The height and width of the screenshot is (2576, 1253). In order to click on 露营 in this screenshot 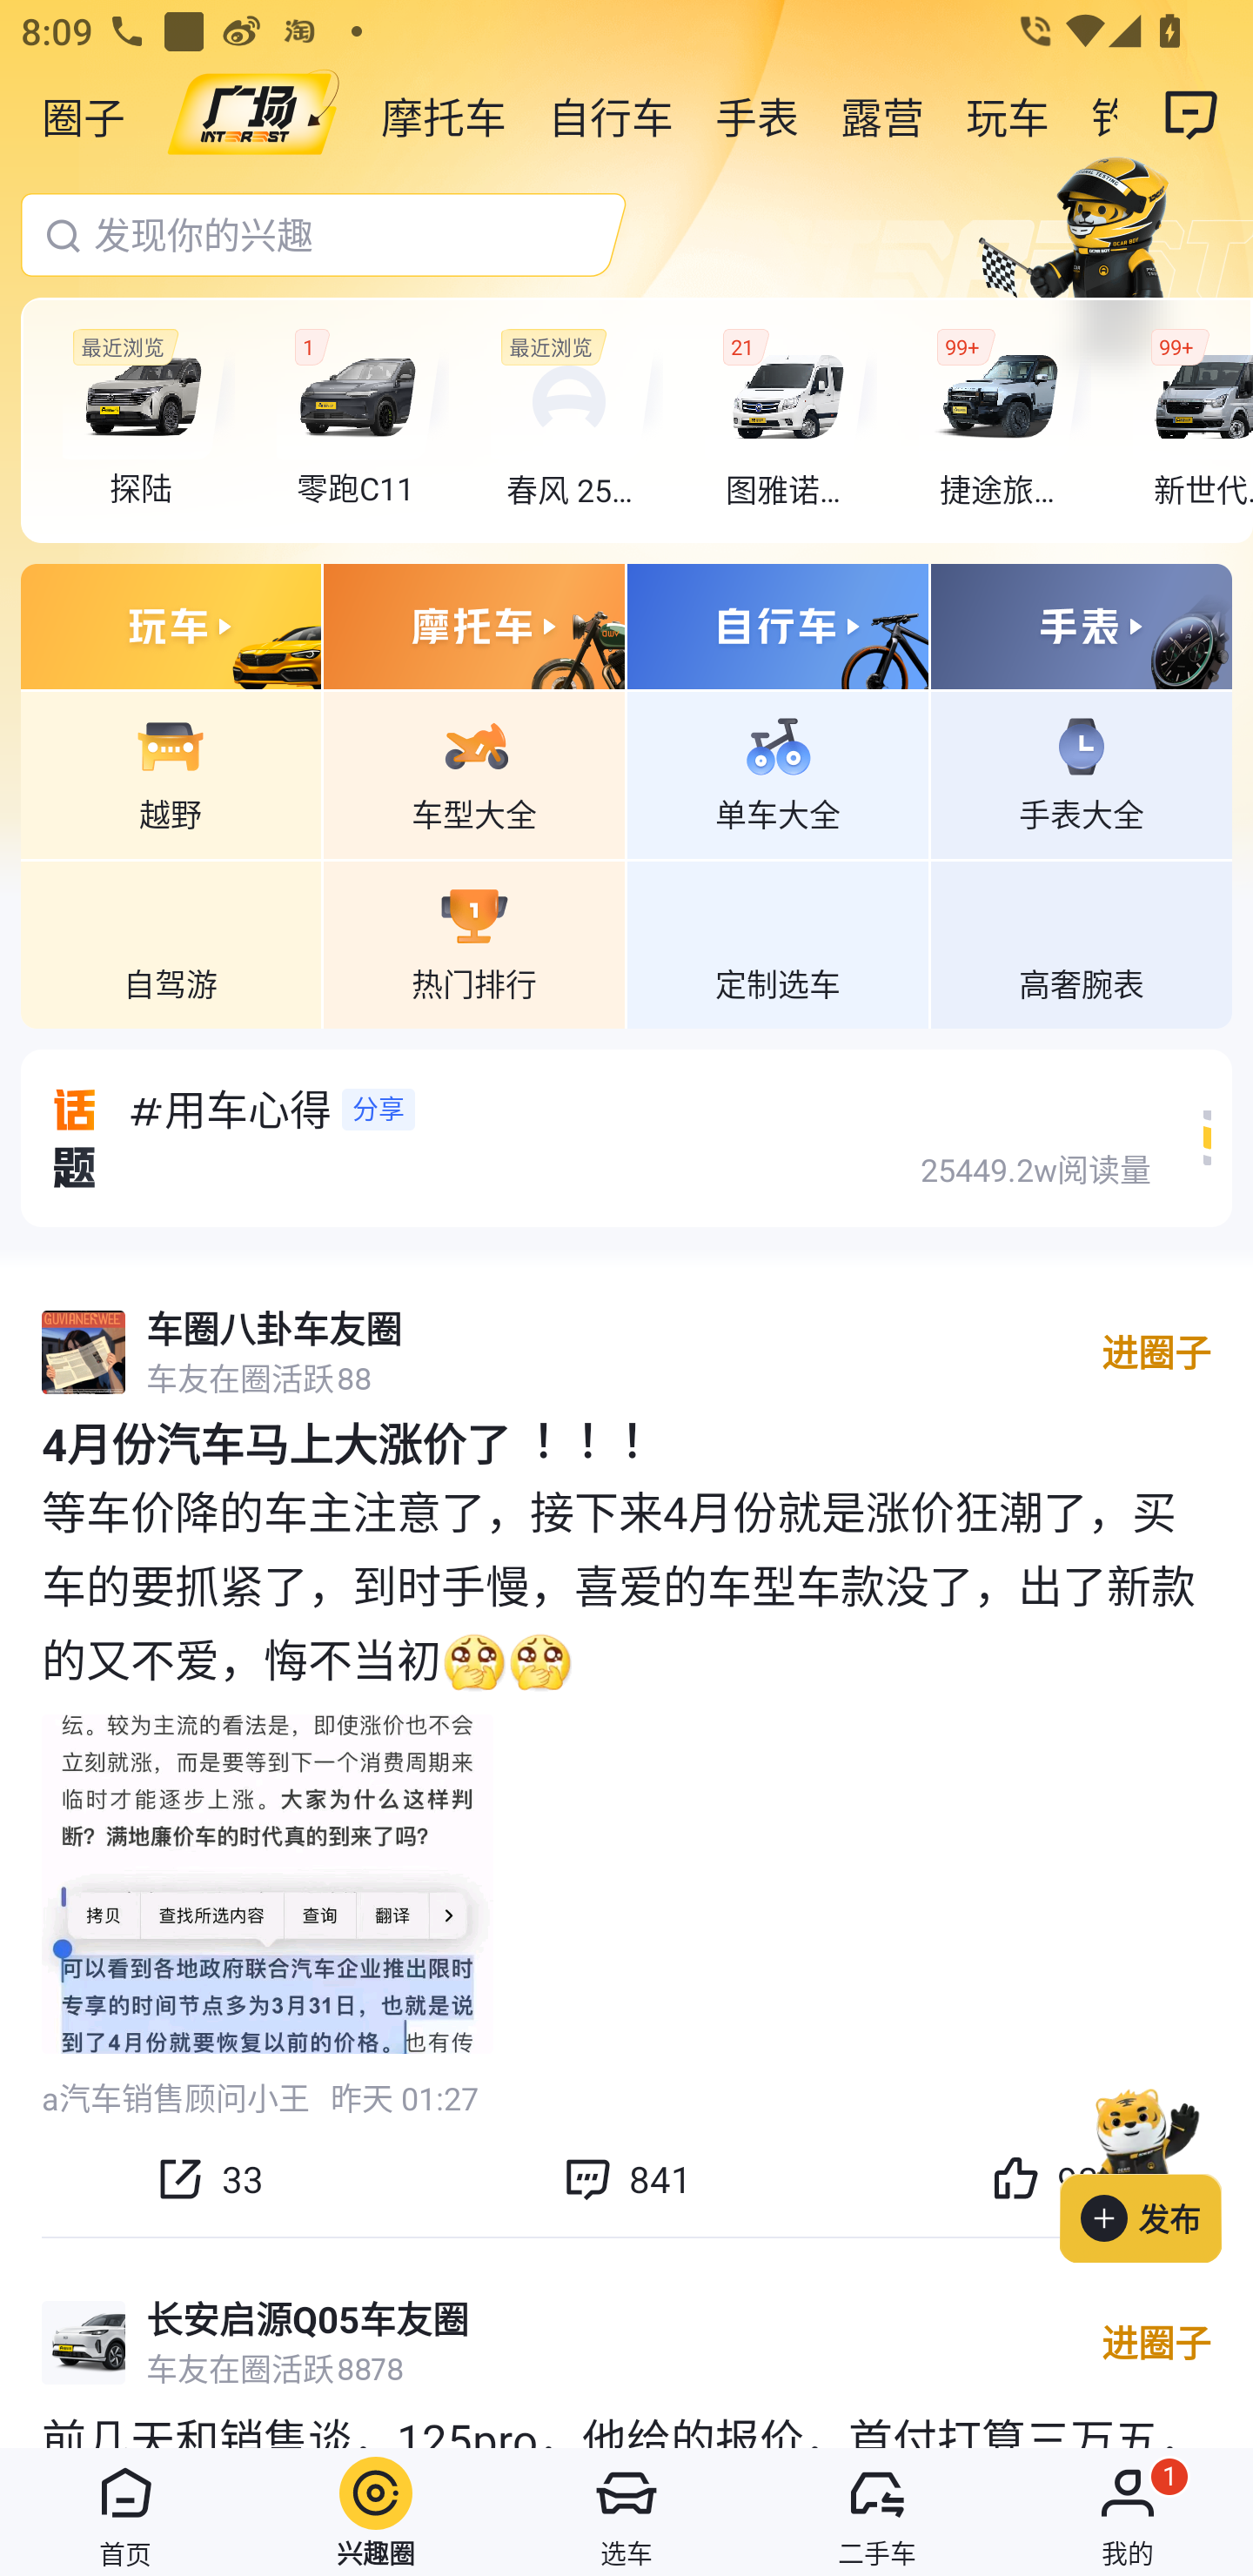, I will do `click(882, 115)`.